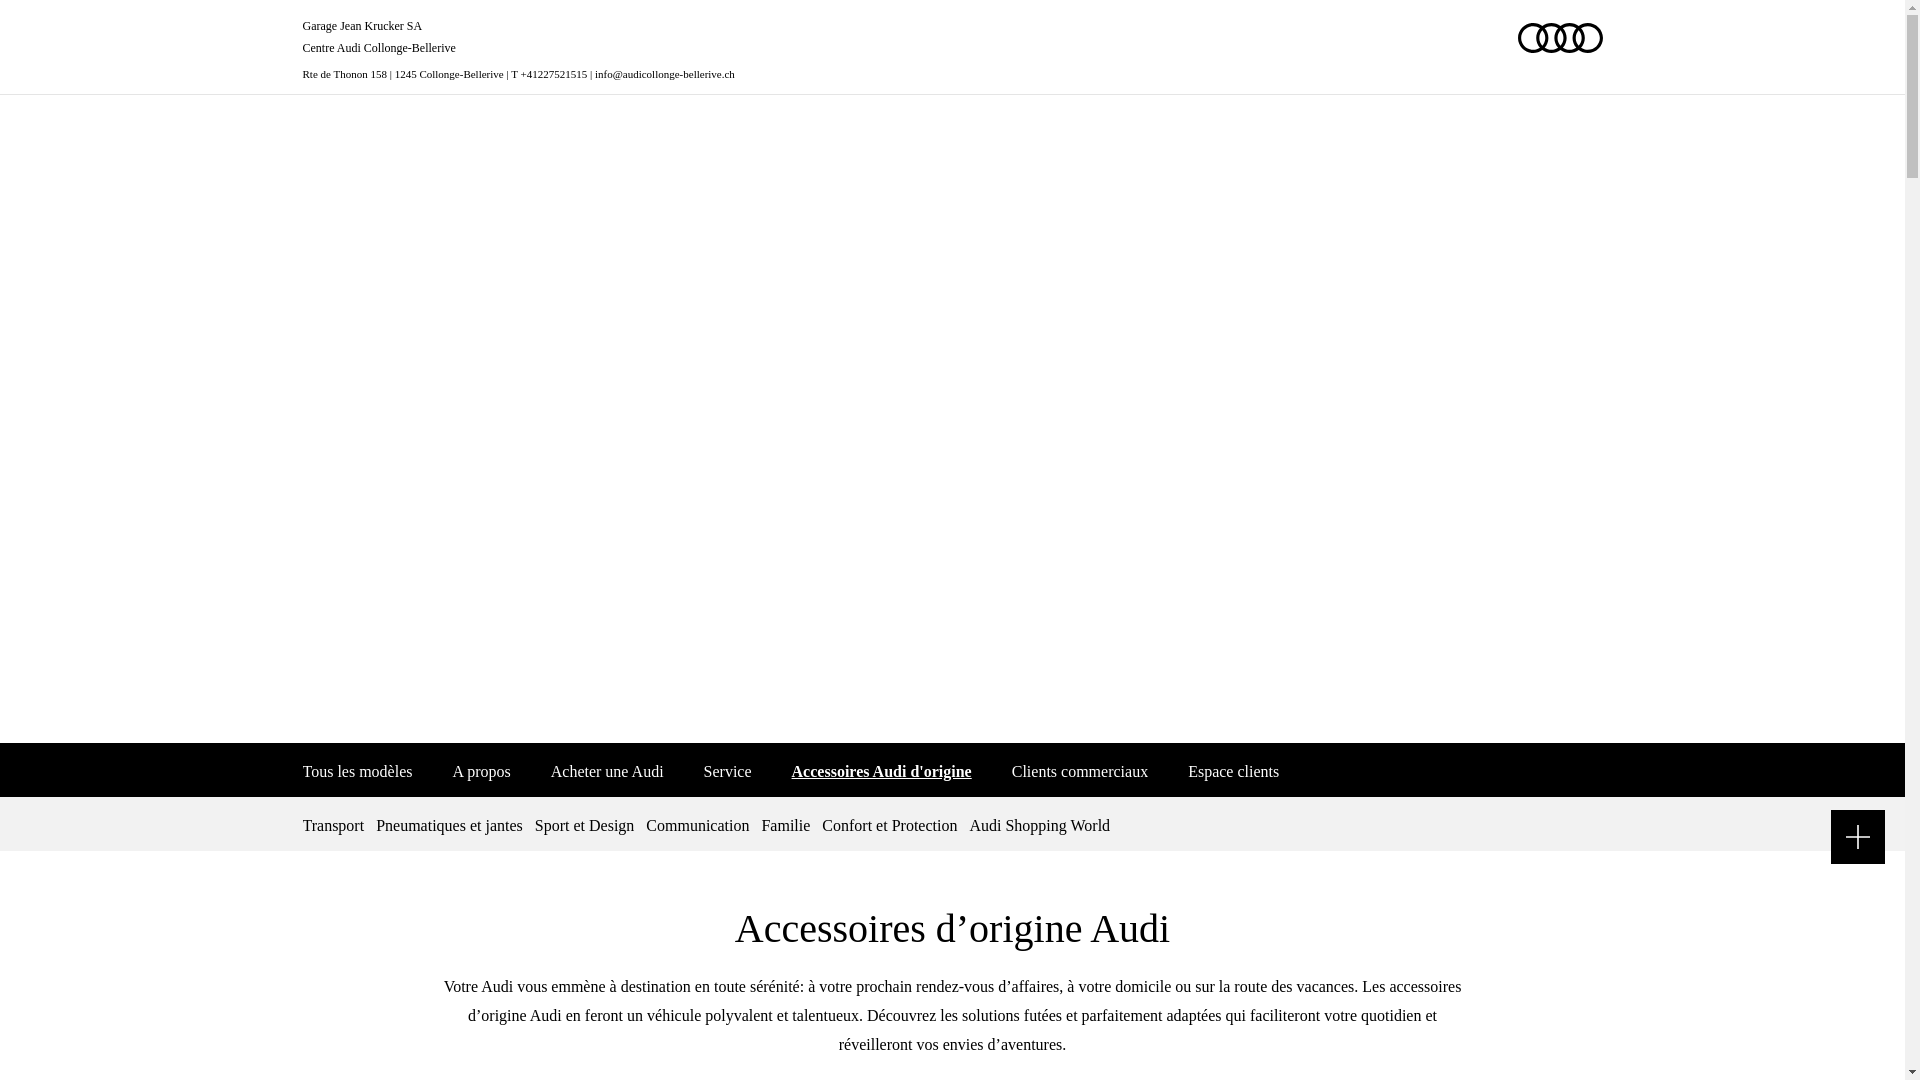 This screenshot has height=1080, width=1920. Describe the element at coordinates (1234, 770) in the screenshot. I see `Espace clients` at that location.